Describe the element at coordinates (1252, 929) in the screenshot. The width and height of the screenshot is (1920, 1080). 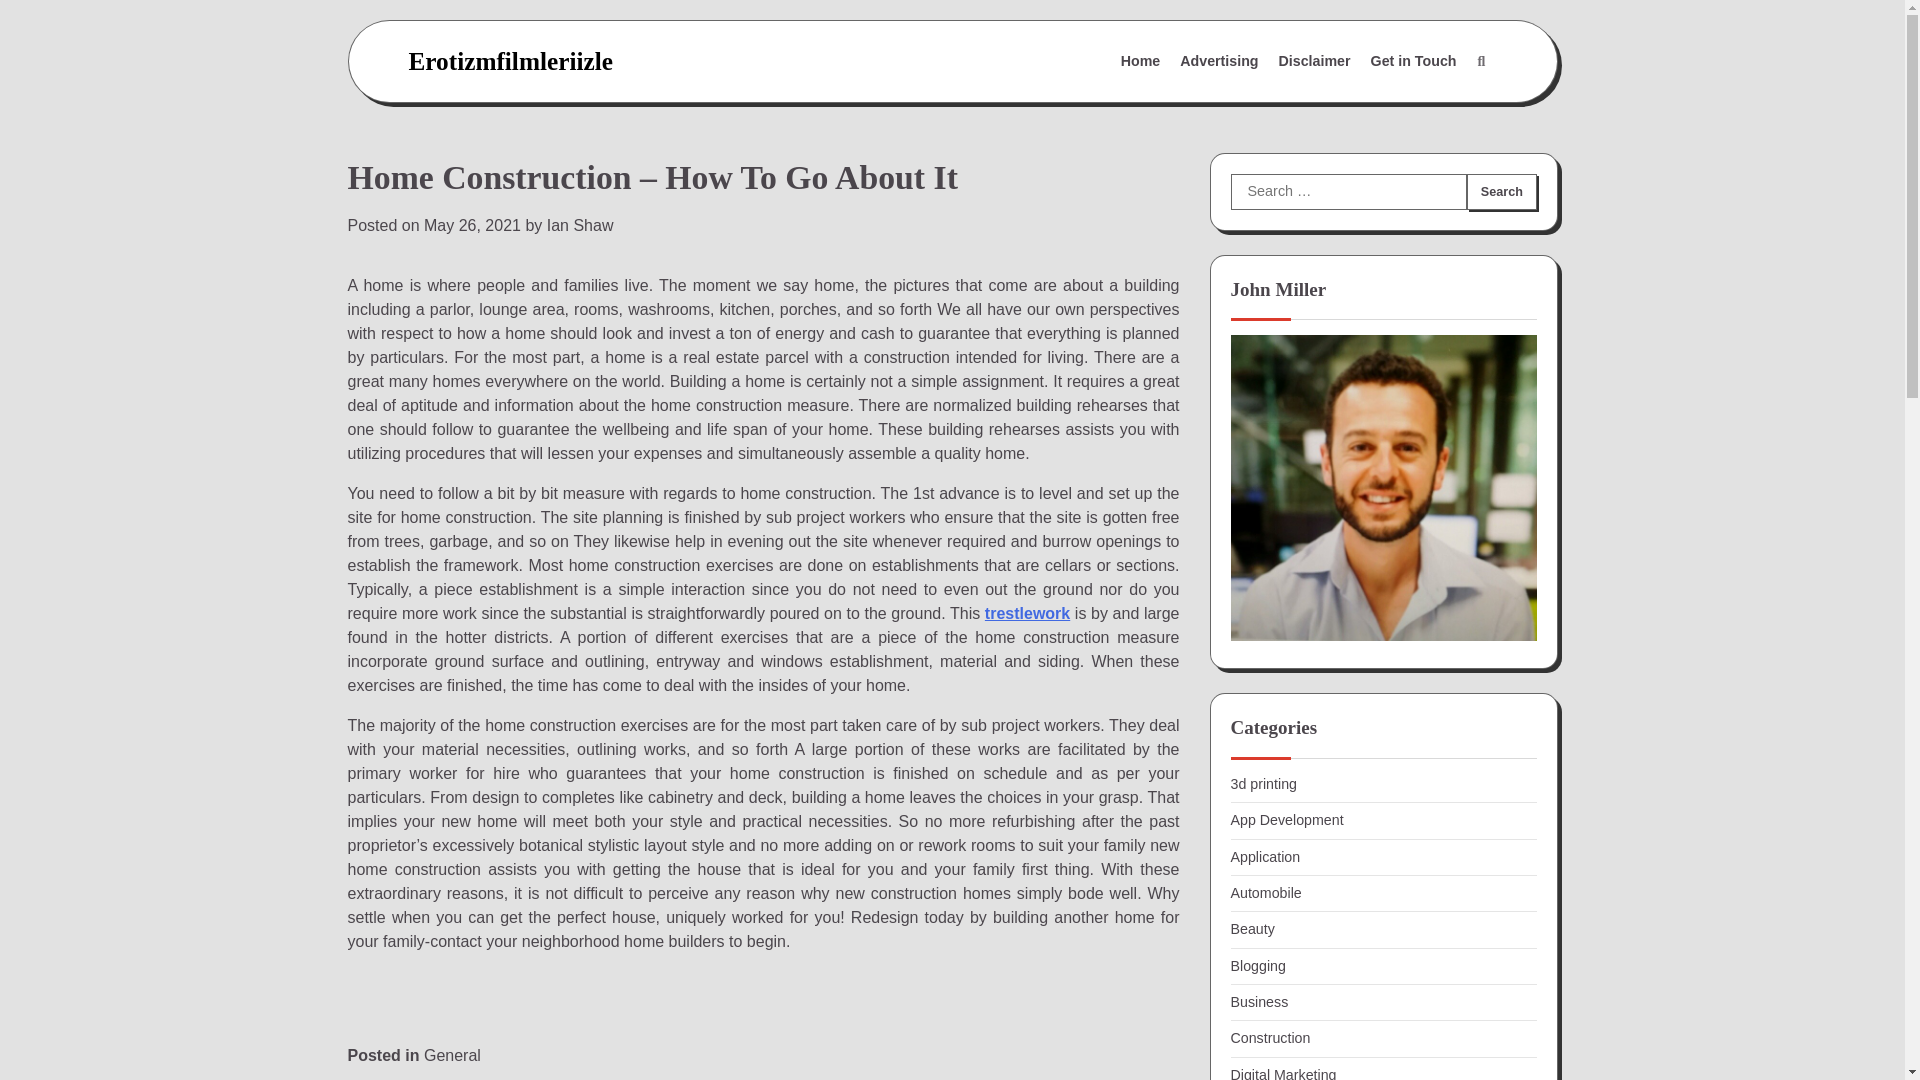
I see `Beauty` at that location.